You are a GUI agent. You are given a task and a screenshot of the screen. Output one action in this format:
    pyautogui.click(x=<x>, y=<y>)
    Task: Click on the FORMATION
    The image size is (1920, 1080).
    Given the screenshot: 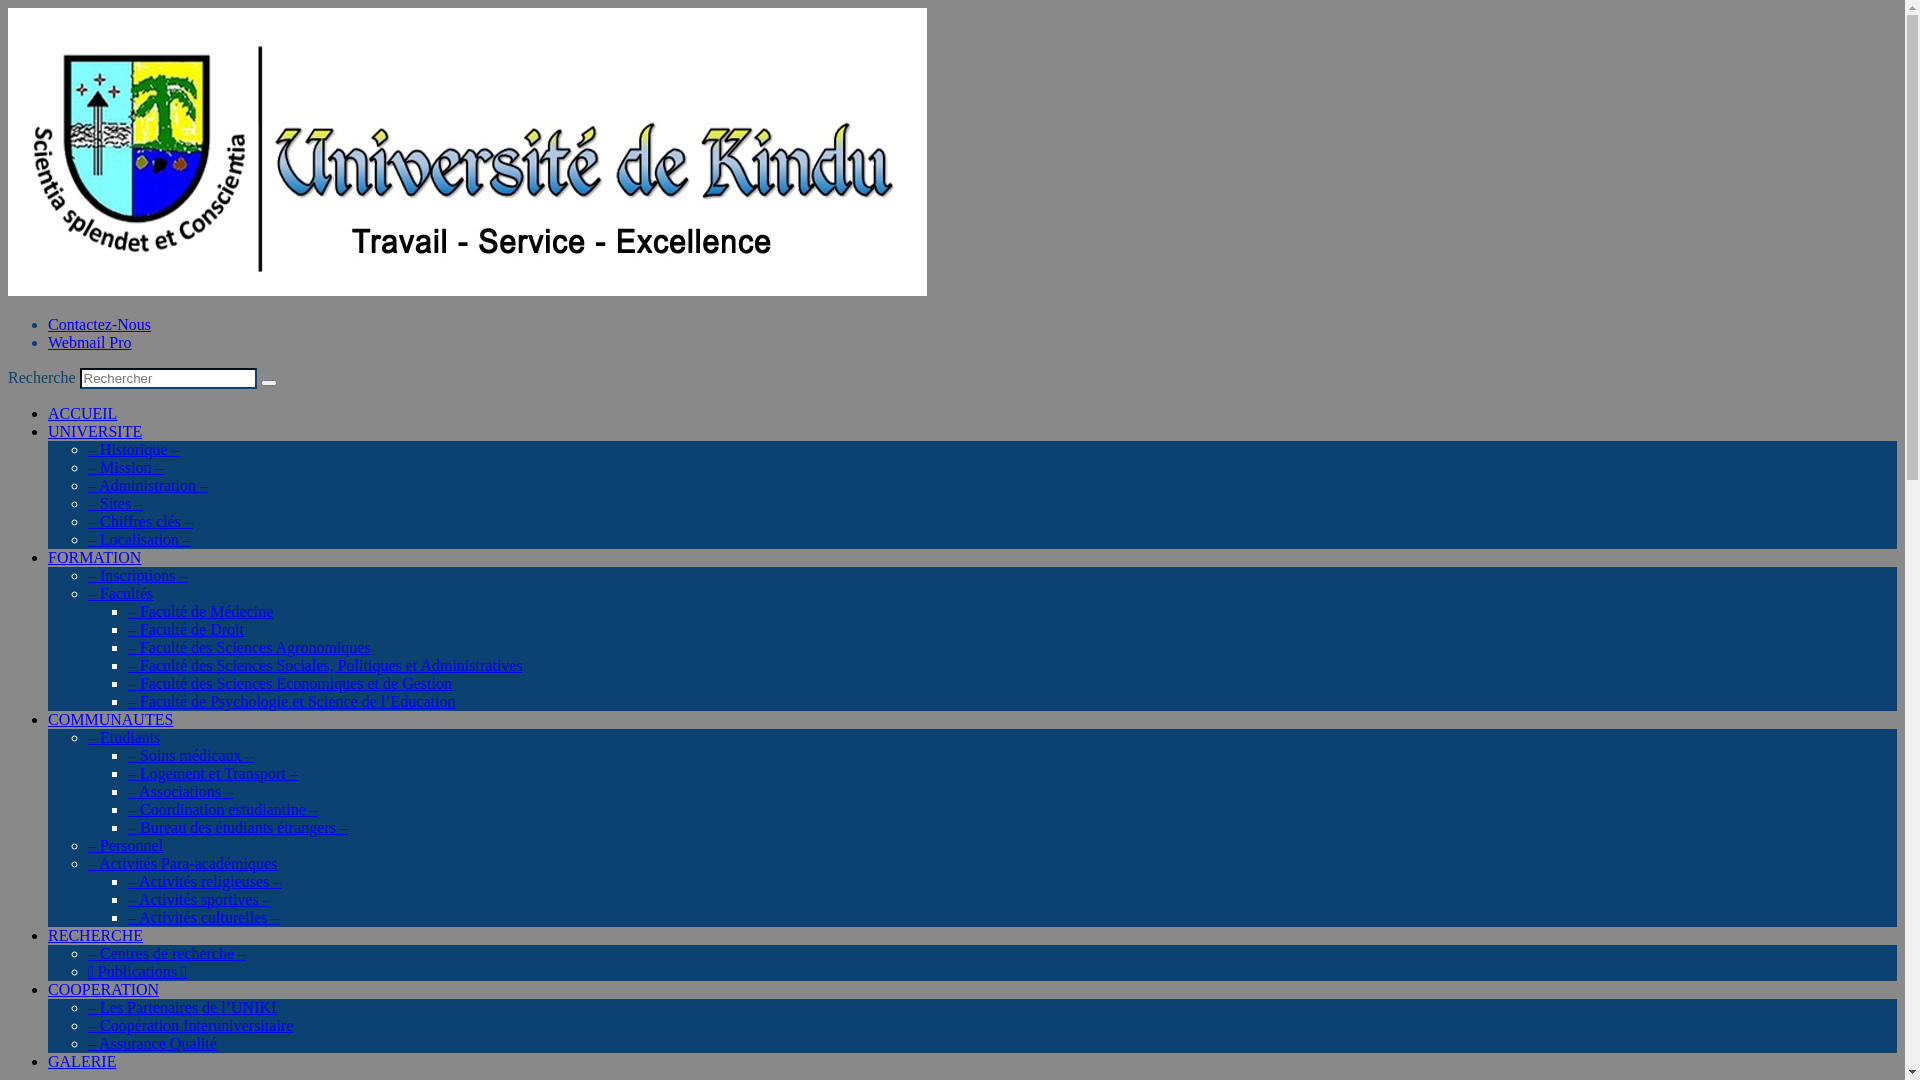 What is the action you would take?
    pyautogui.click(x=94, y=558)
    